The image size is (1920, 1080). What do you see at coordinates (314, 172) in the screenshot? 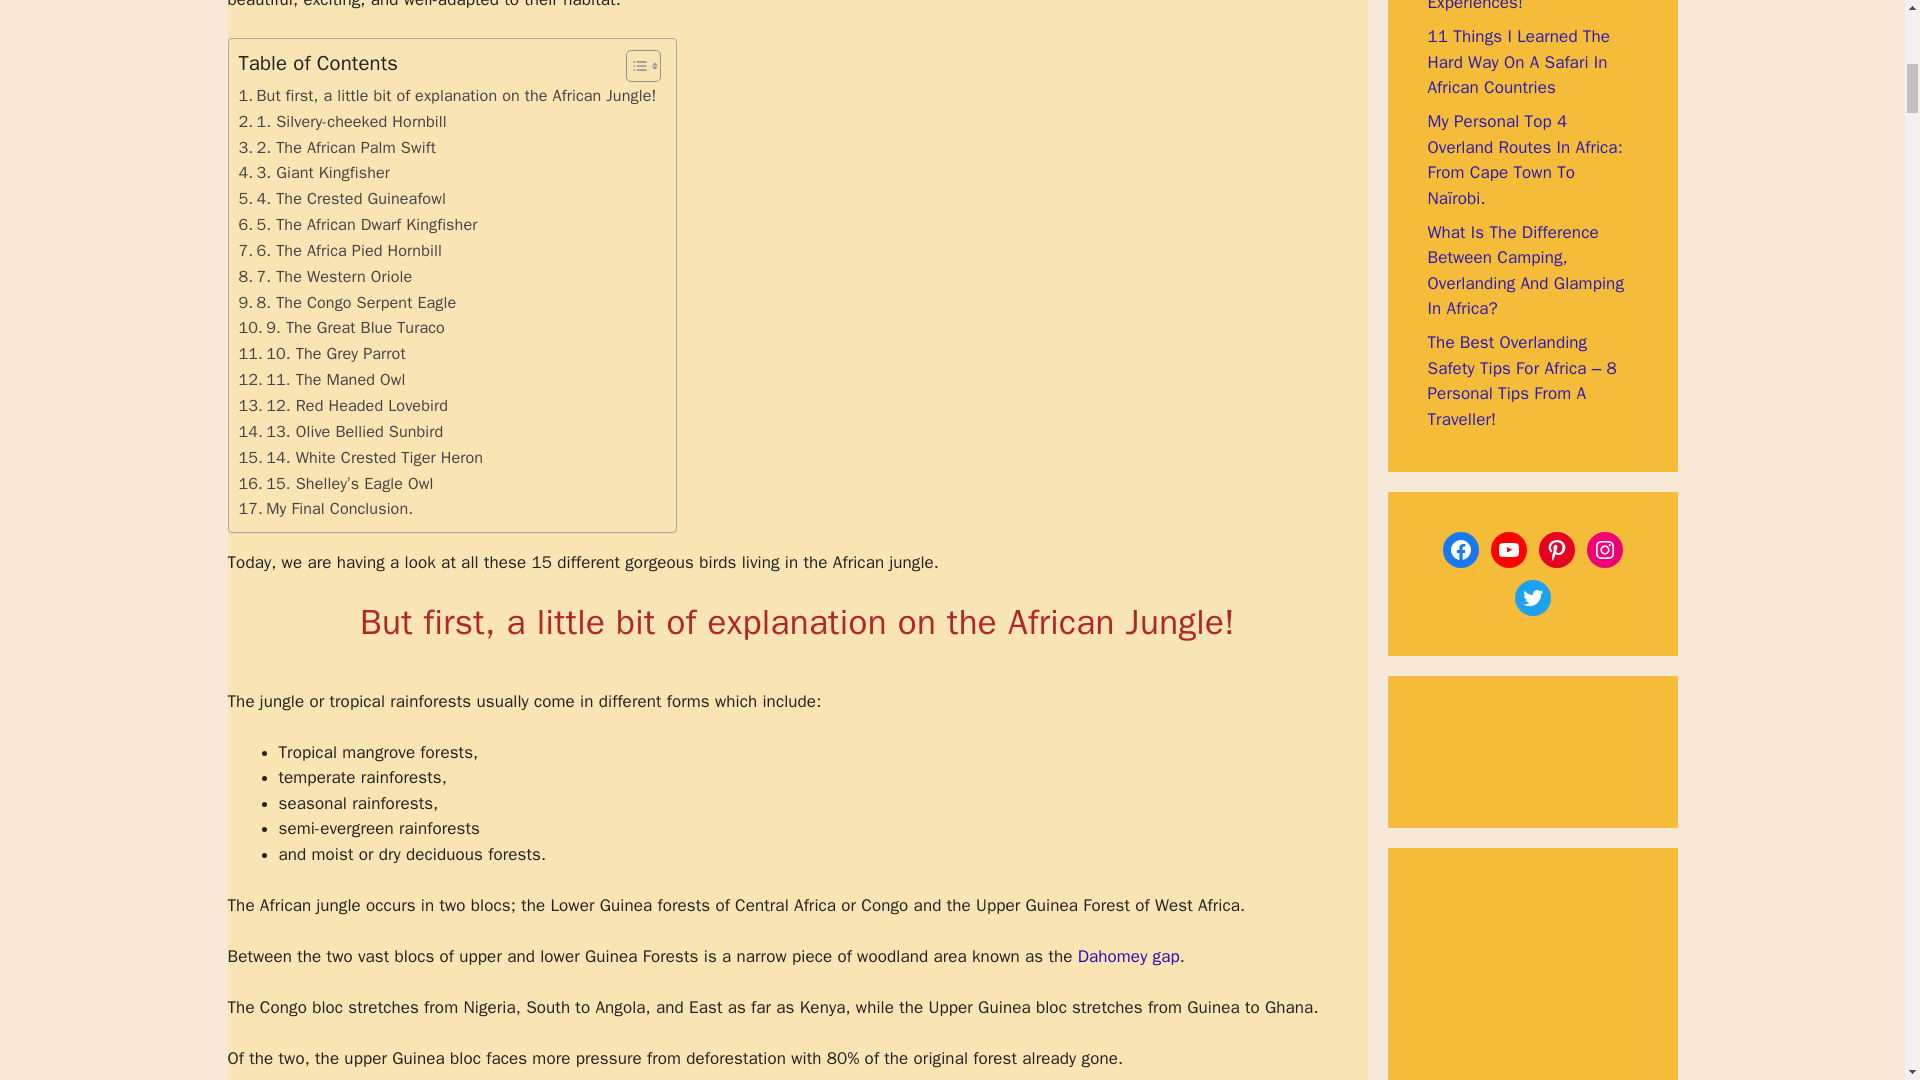
I see `3. Giant Kingfisher` at bounding box center [314, 172].